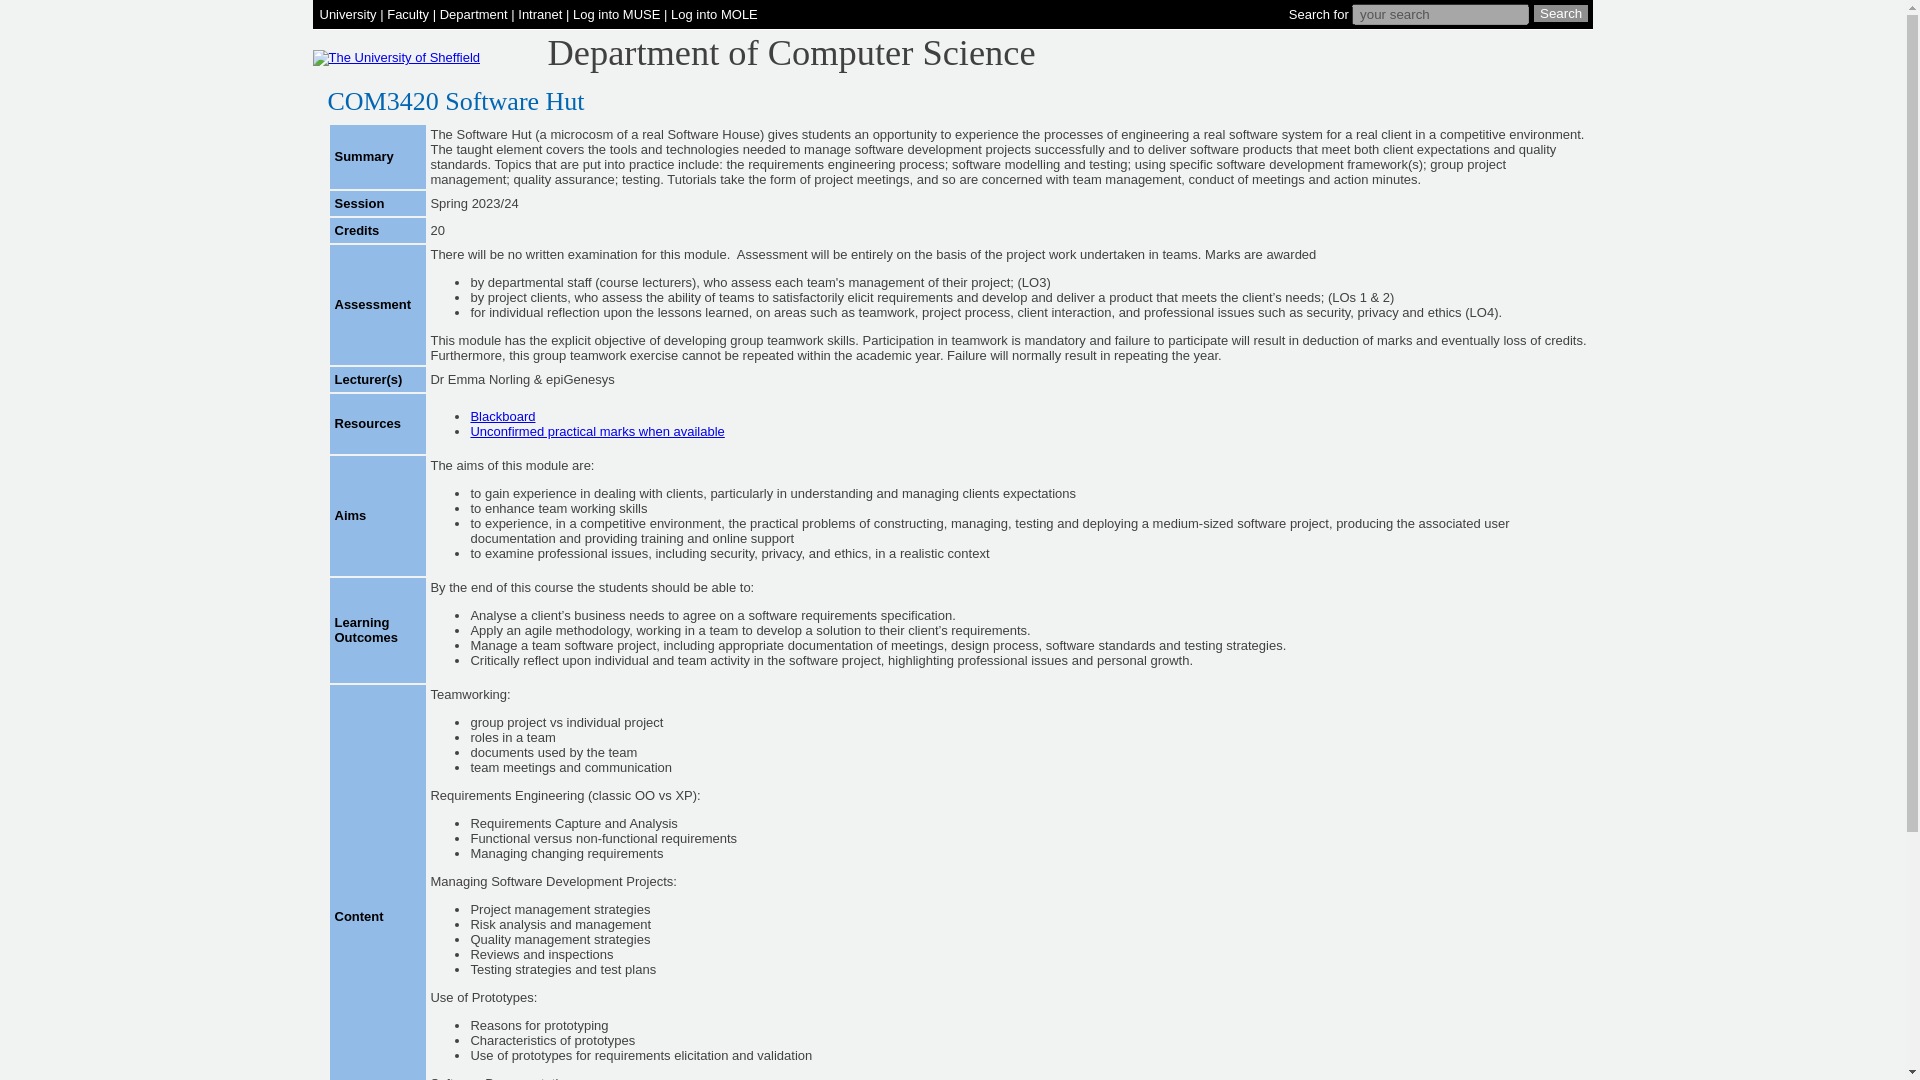 Image resolution: width=1920 pixels, height=1080 pixels. Describe the element at coordinates (714, 14) in the screenshot. I see `Log into MOLE` at that location.